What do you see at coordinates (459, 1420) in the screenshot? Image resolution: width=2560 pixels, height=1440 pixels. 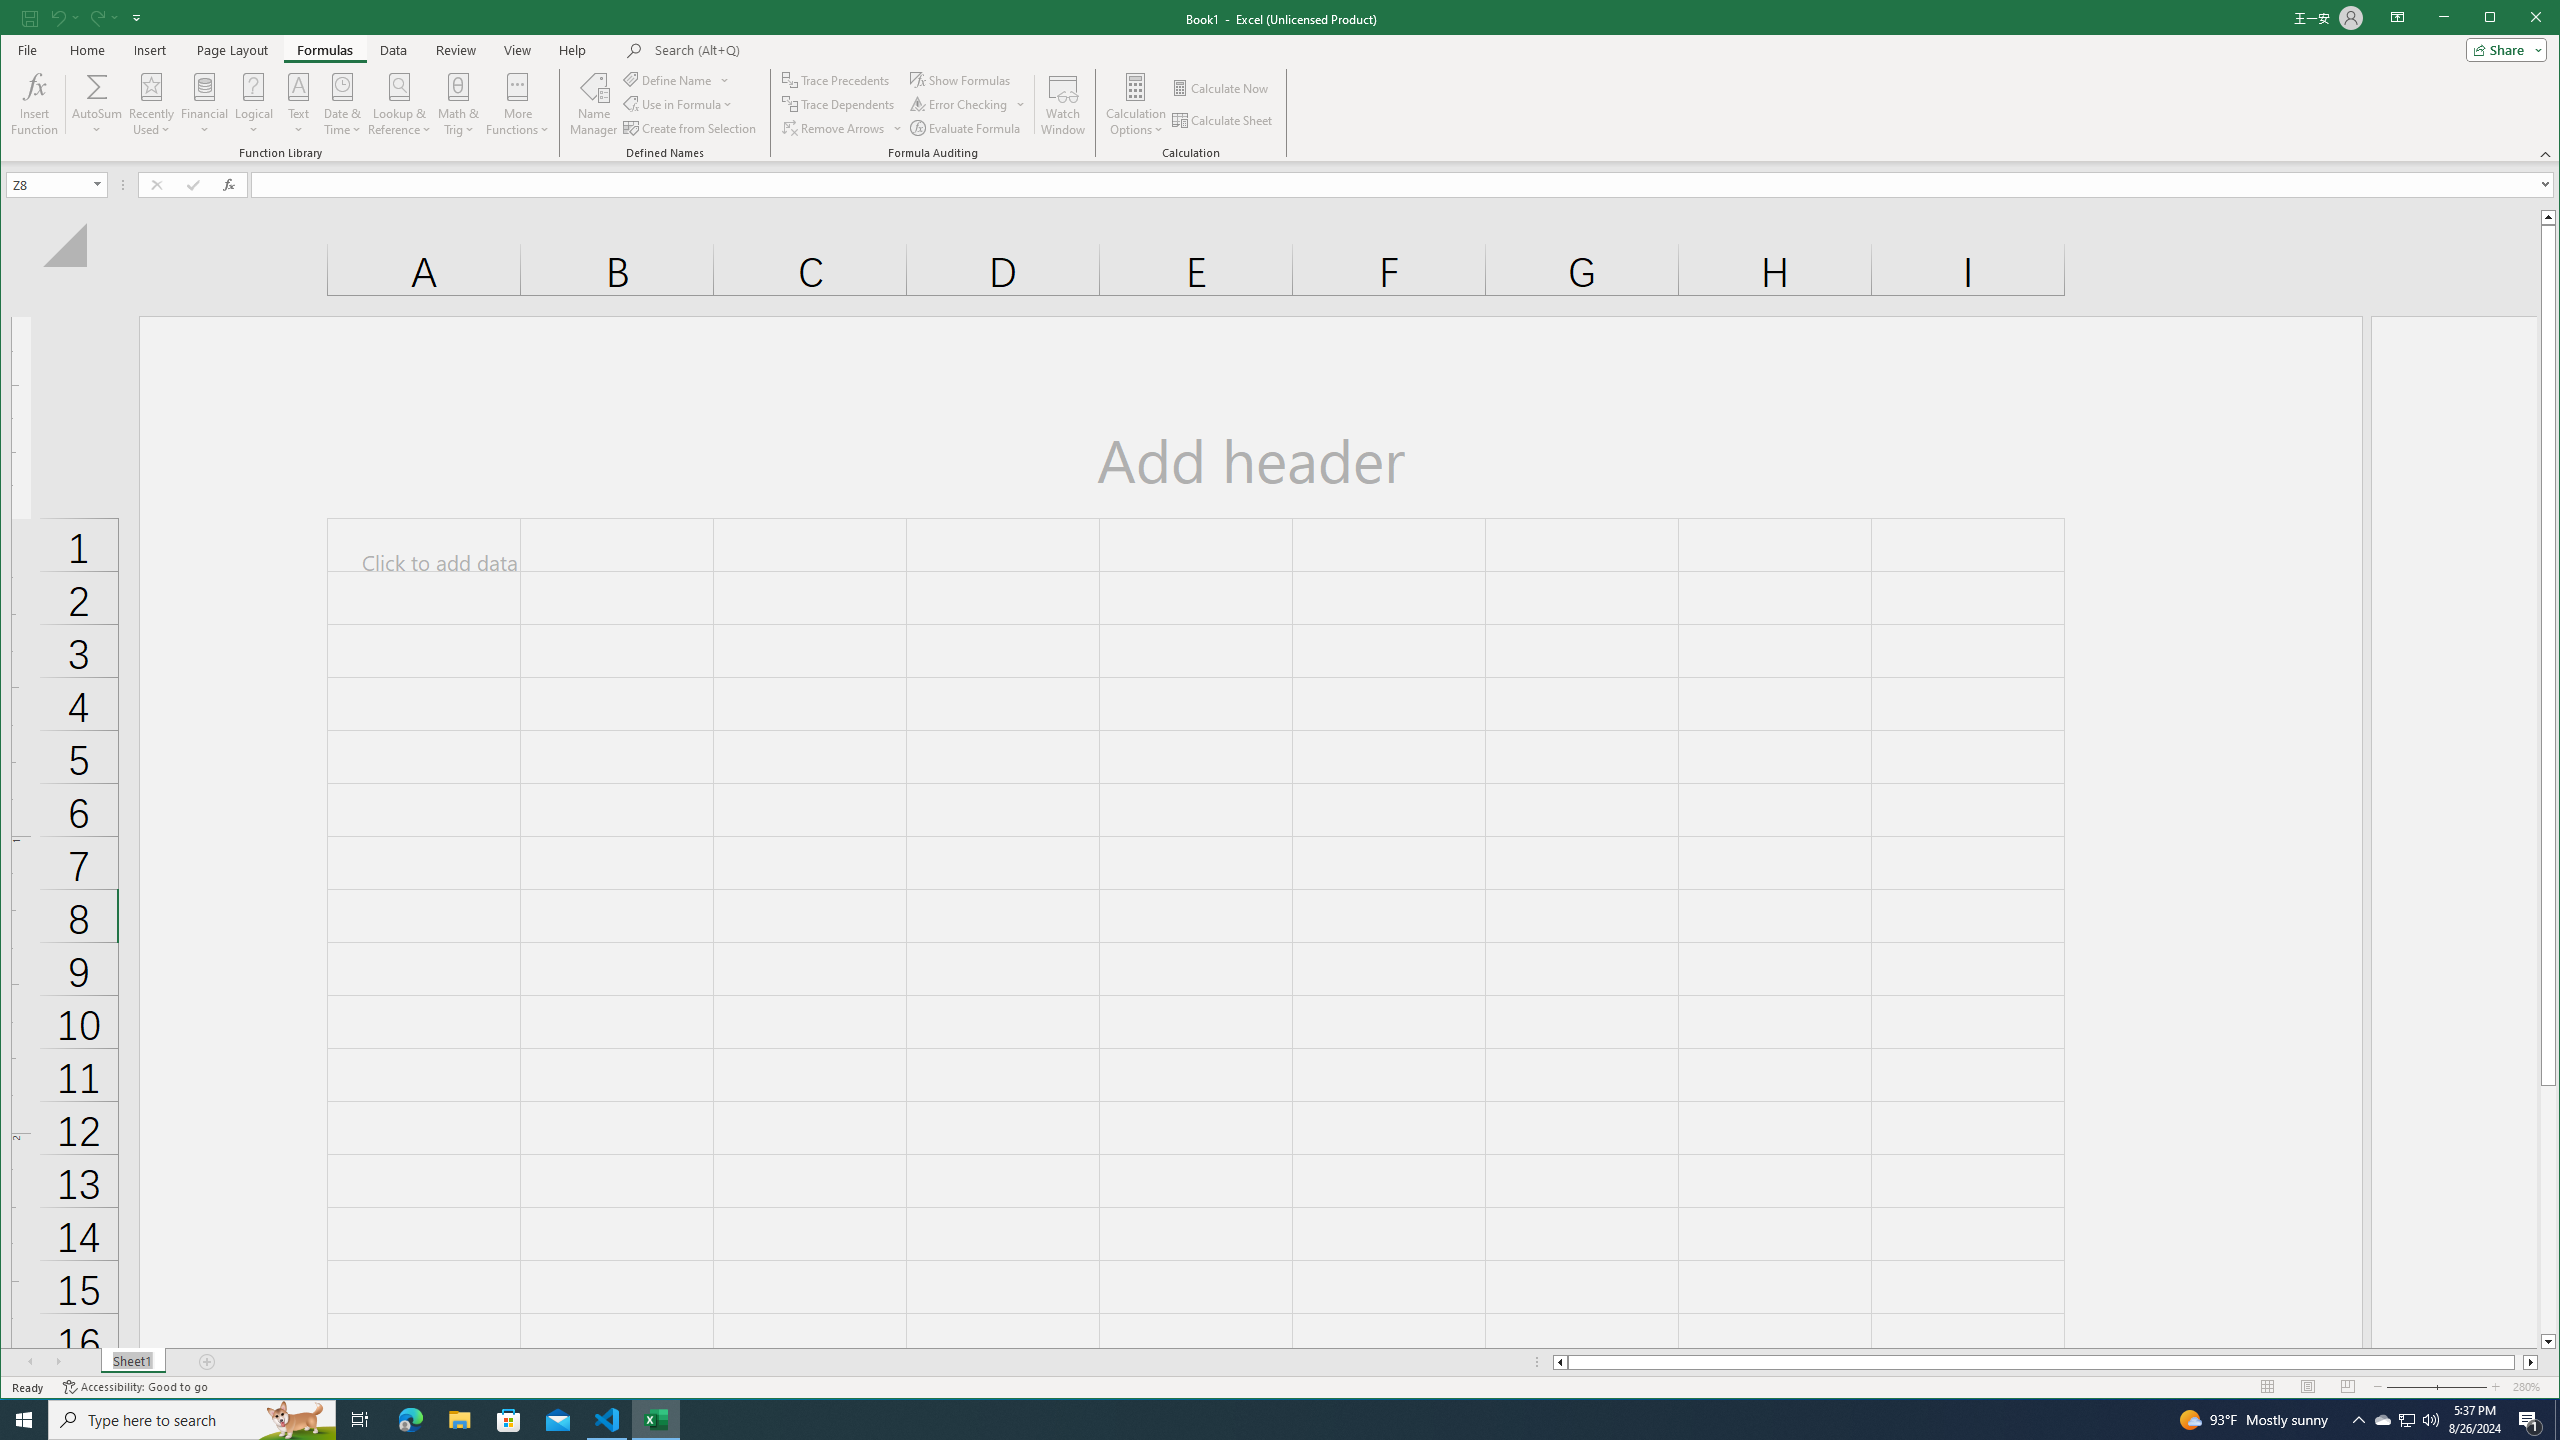 I see `File Explorer` at bounding box center [459, 1420].